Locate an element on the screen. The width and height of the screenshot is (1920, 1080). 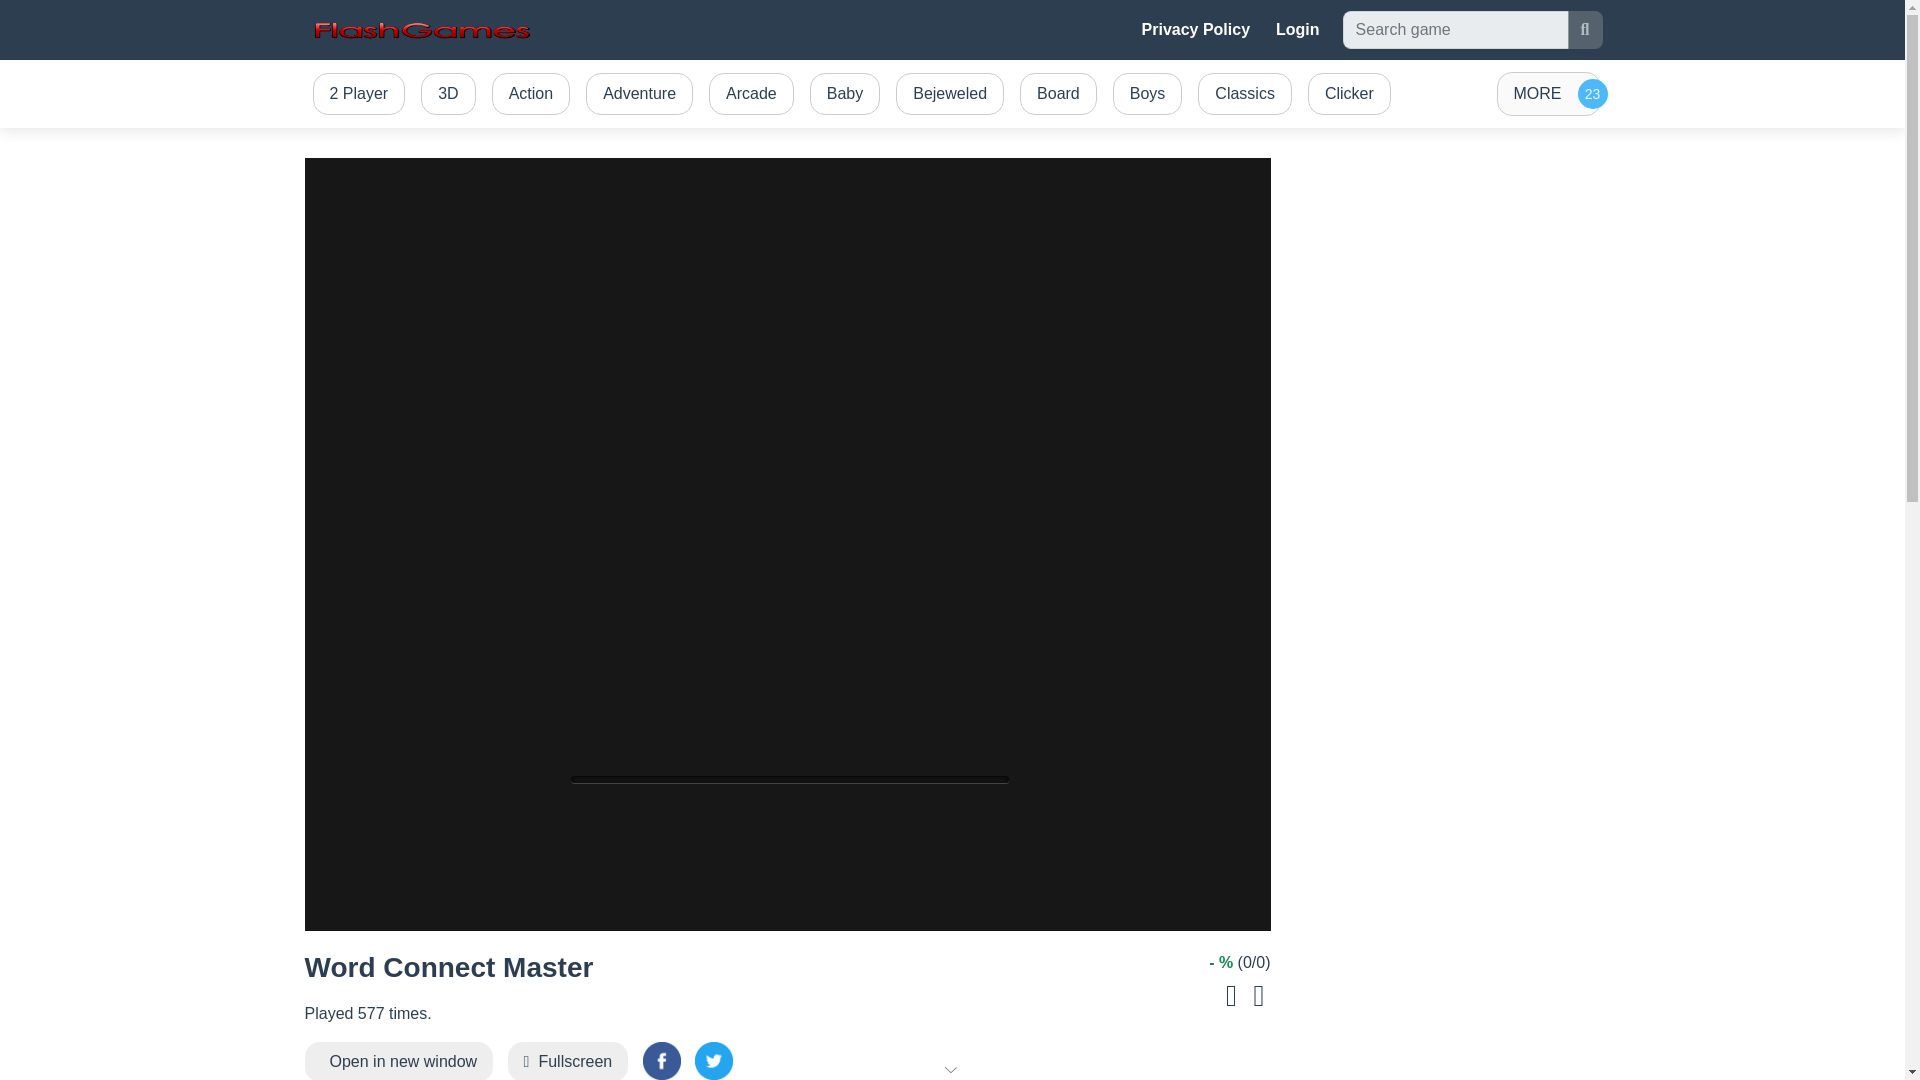
Login is located at coordinates (1298, 29).